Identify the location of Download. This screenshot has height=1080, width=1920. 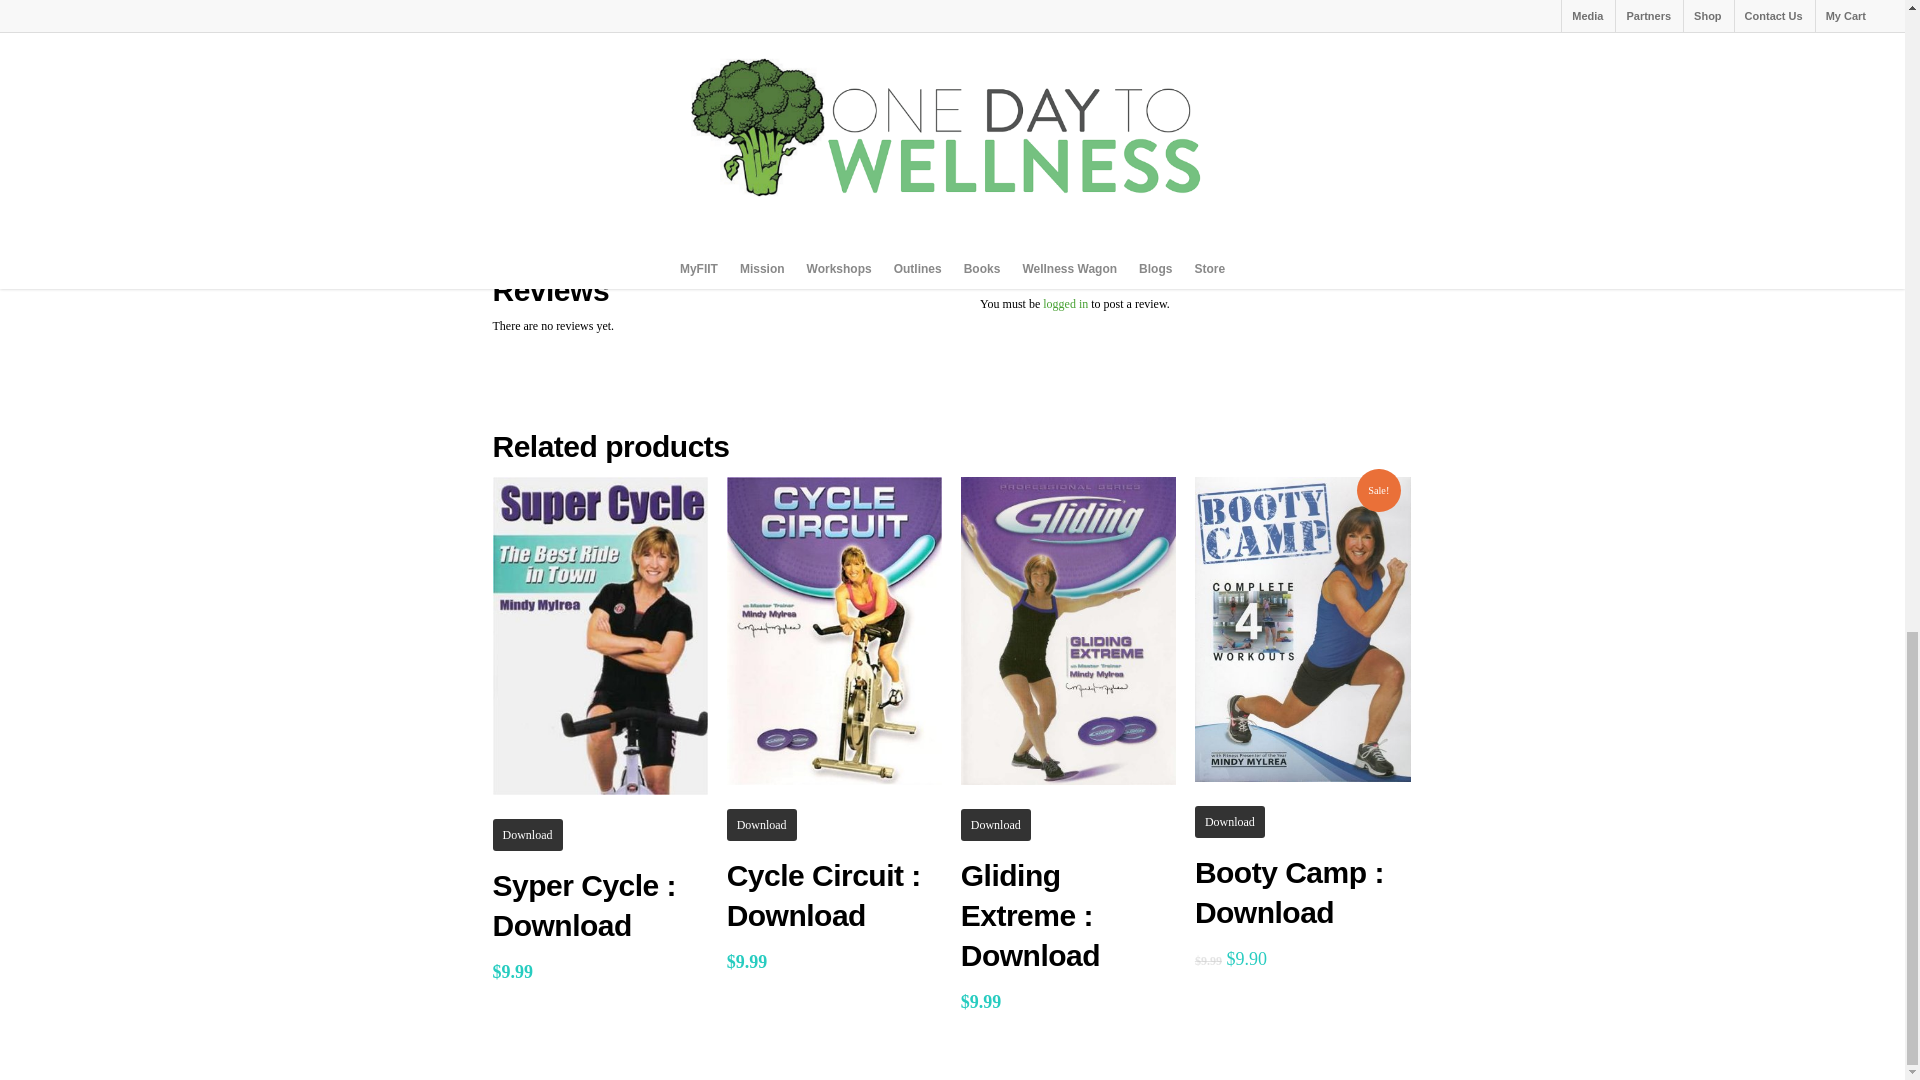
(1230, 822).